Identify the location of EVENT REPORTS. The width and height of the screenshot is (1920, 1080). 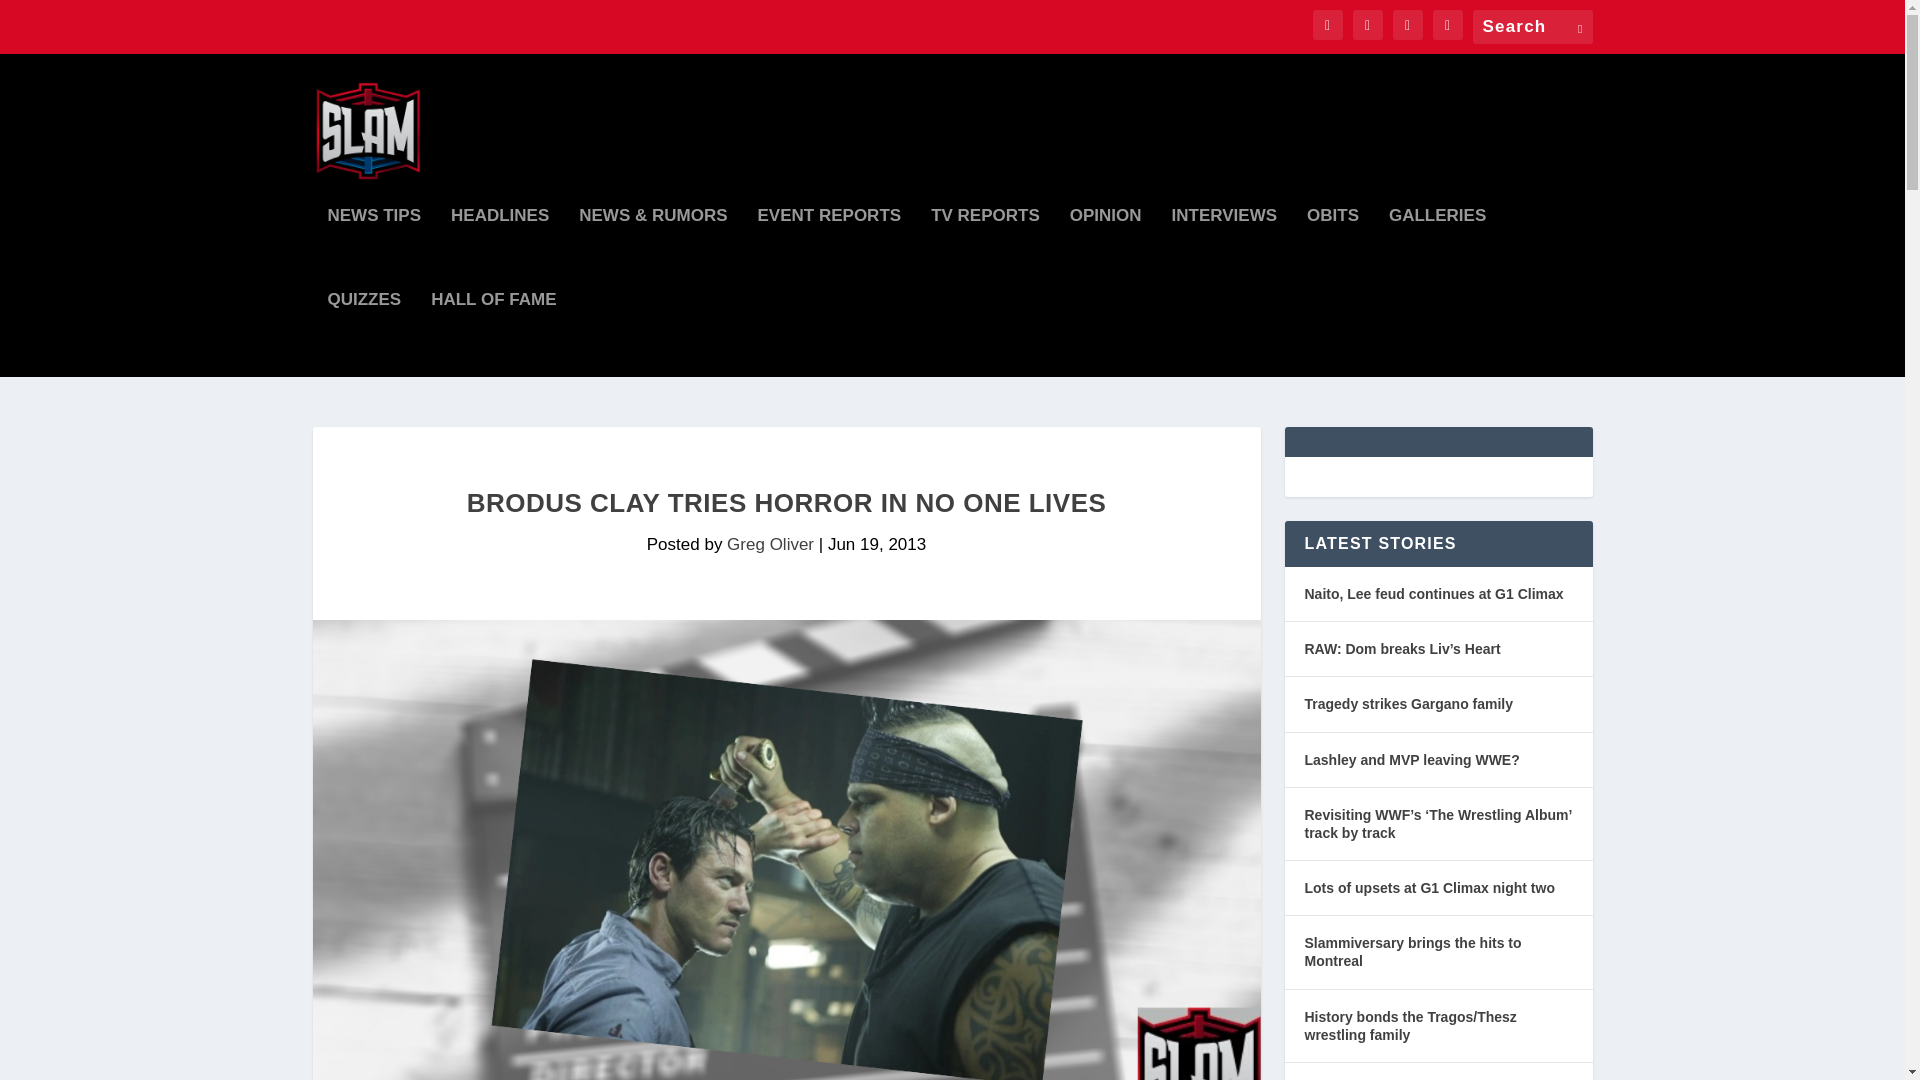
(830, 250).